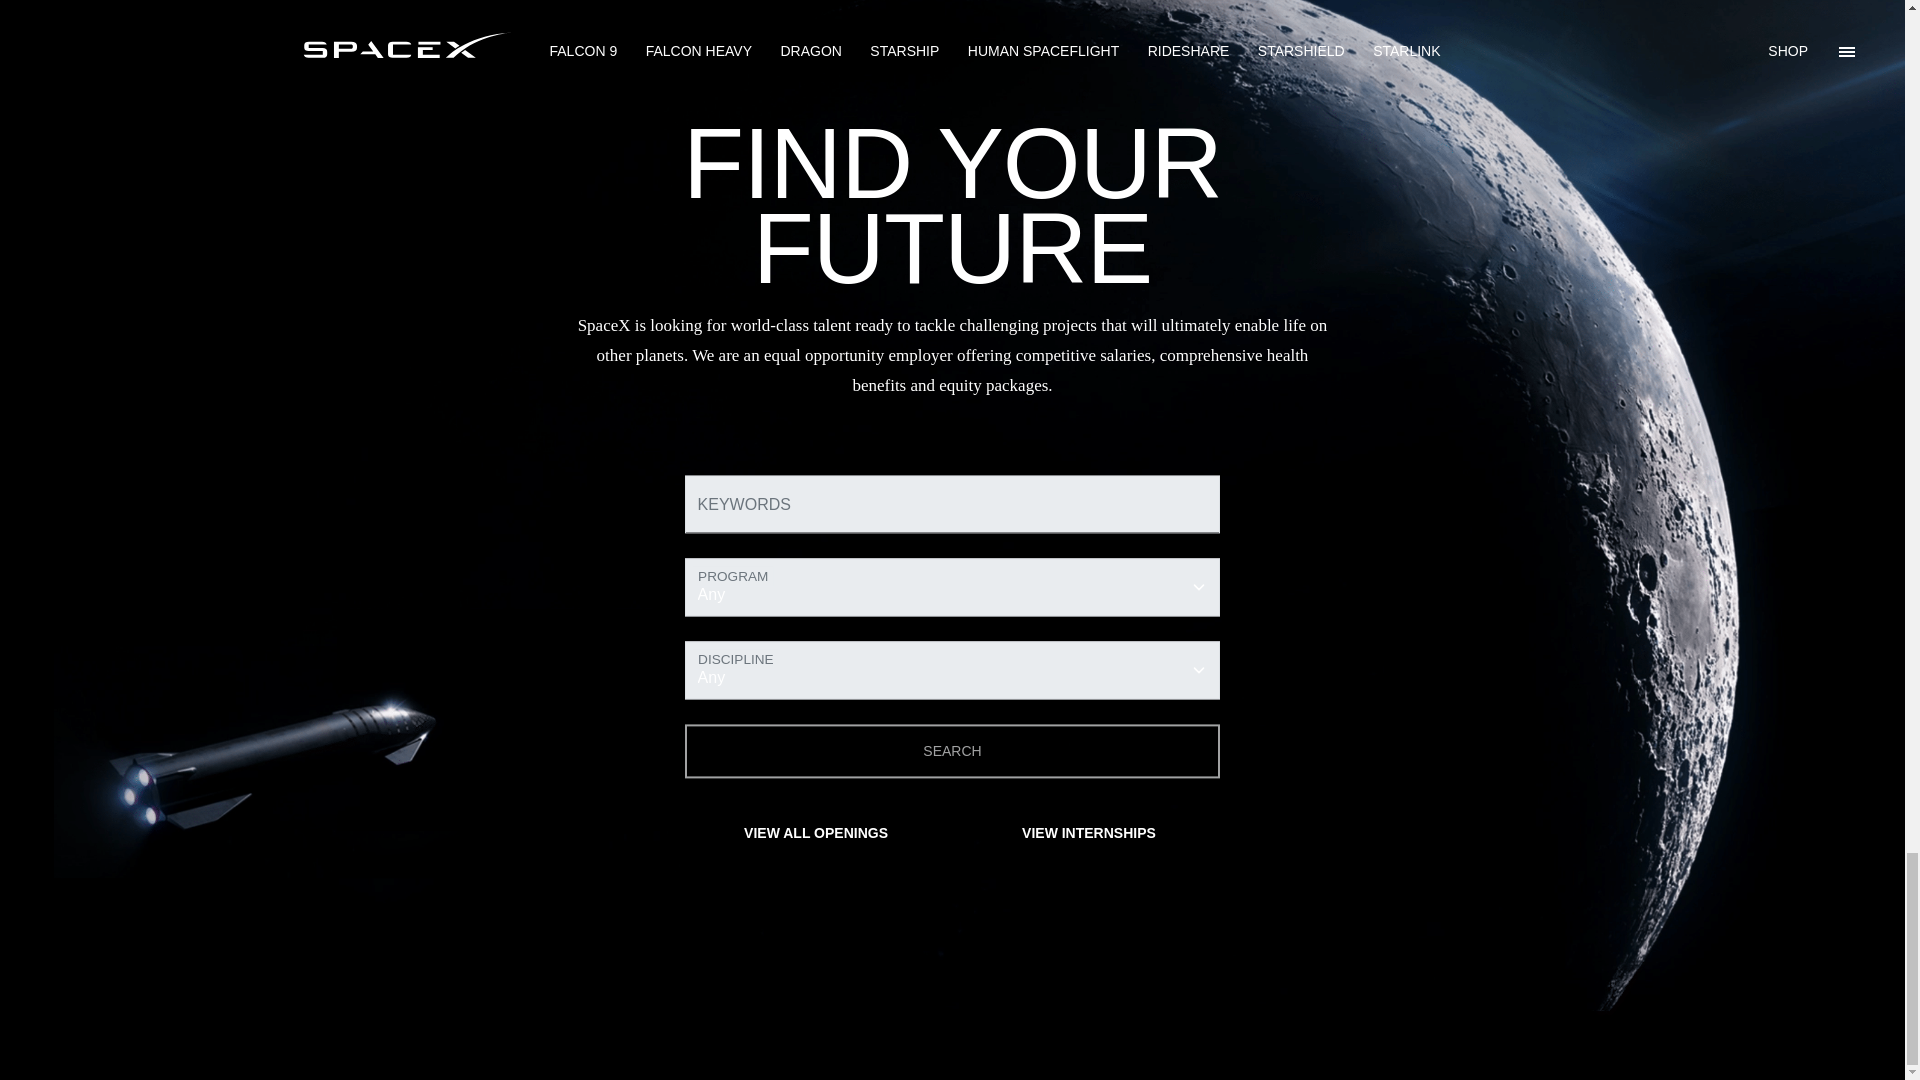 This screenshot has height=1080, width=1920. I want to click on FIND YOUR FUTURE, so click(952, 883).